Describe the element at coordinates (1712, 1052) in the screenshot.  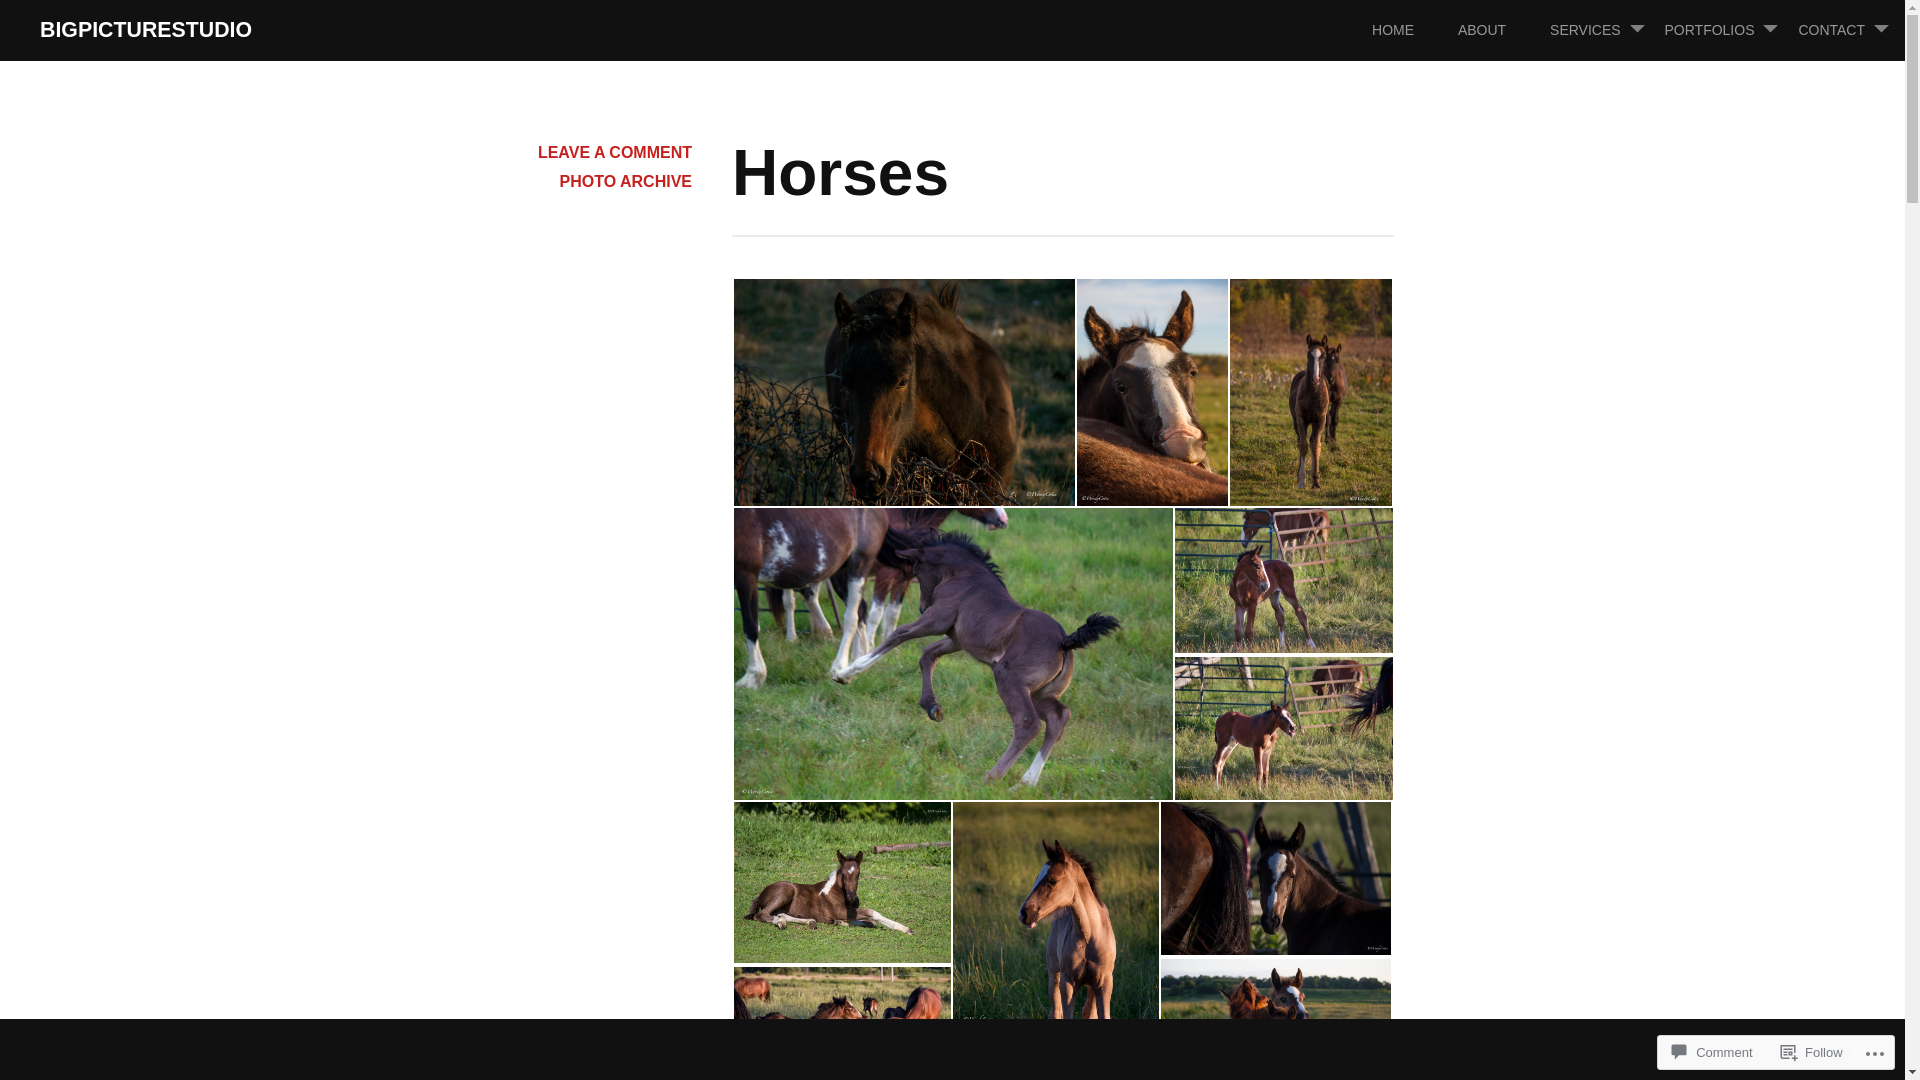
I see `Comment` at that location.